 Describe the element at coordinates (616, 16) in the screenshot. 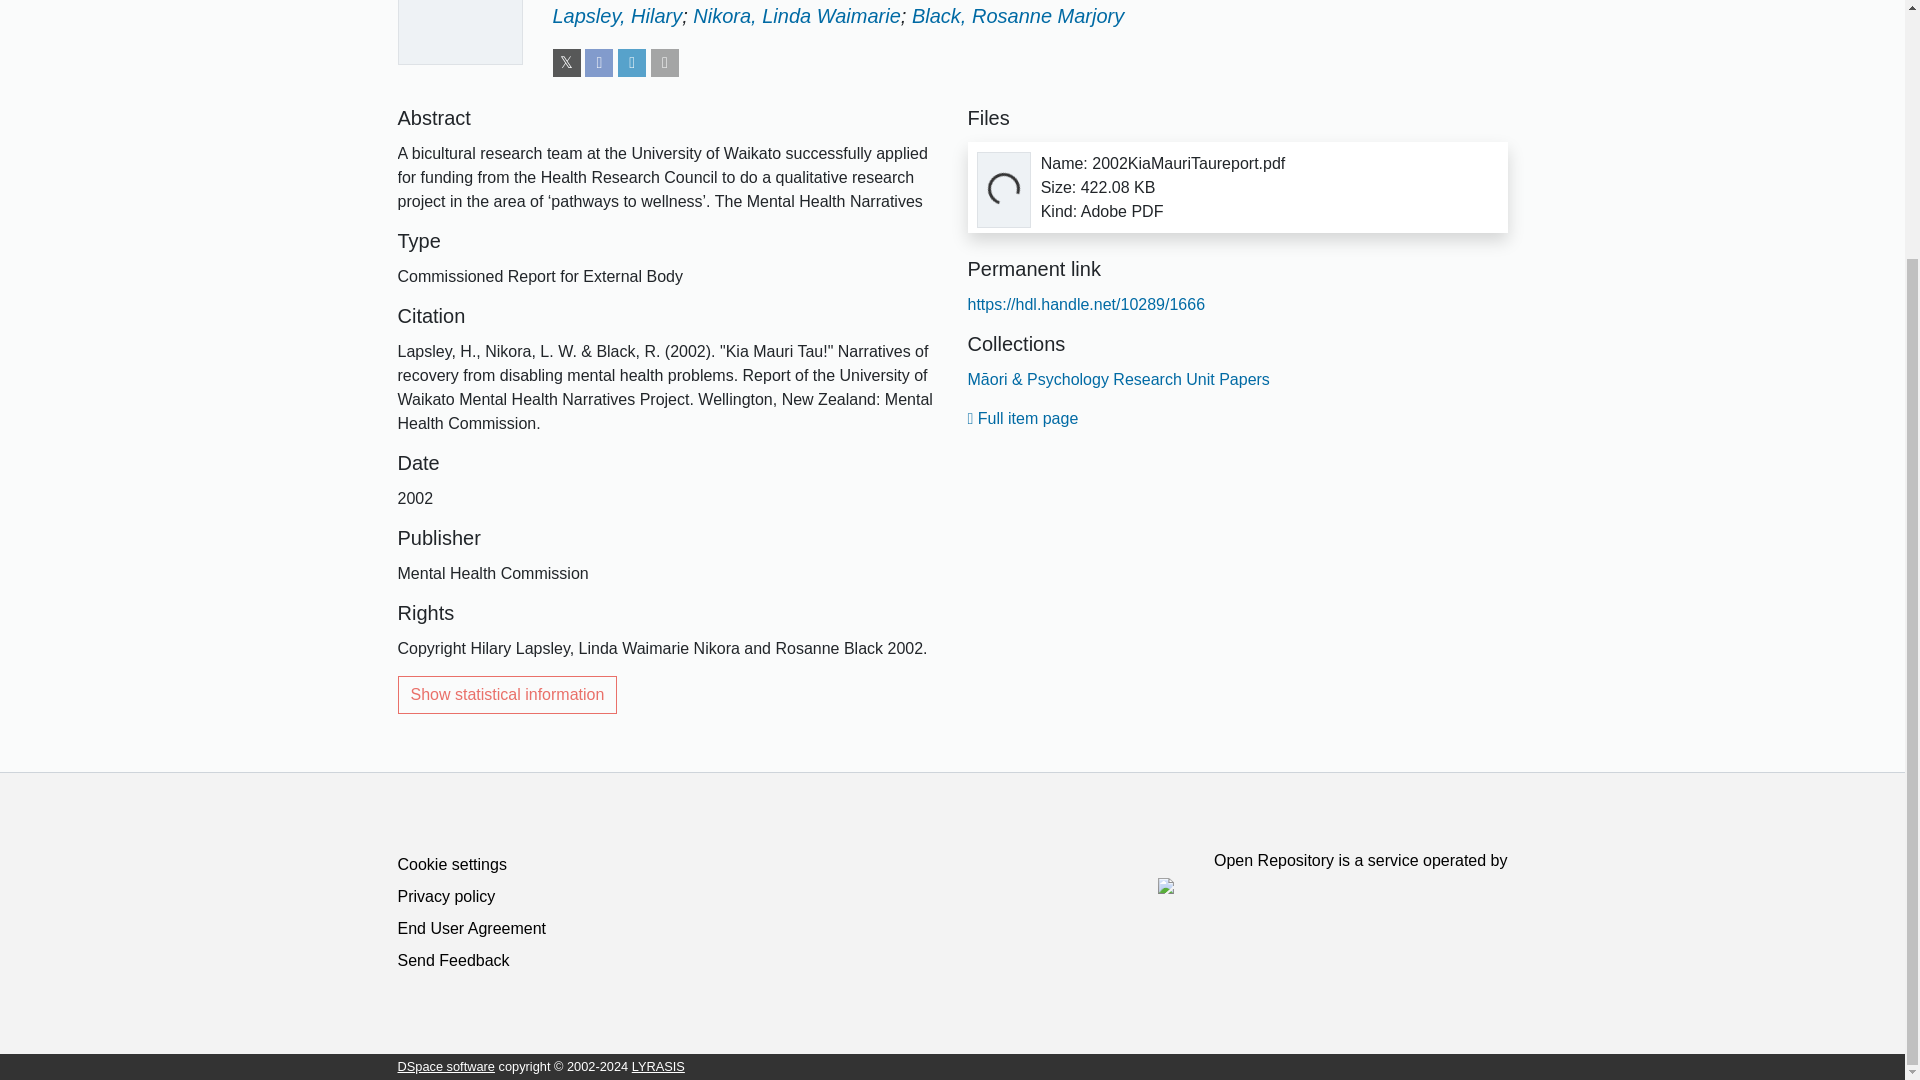

I see `Lapsley, Hilary` at that location.